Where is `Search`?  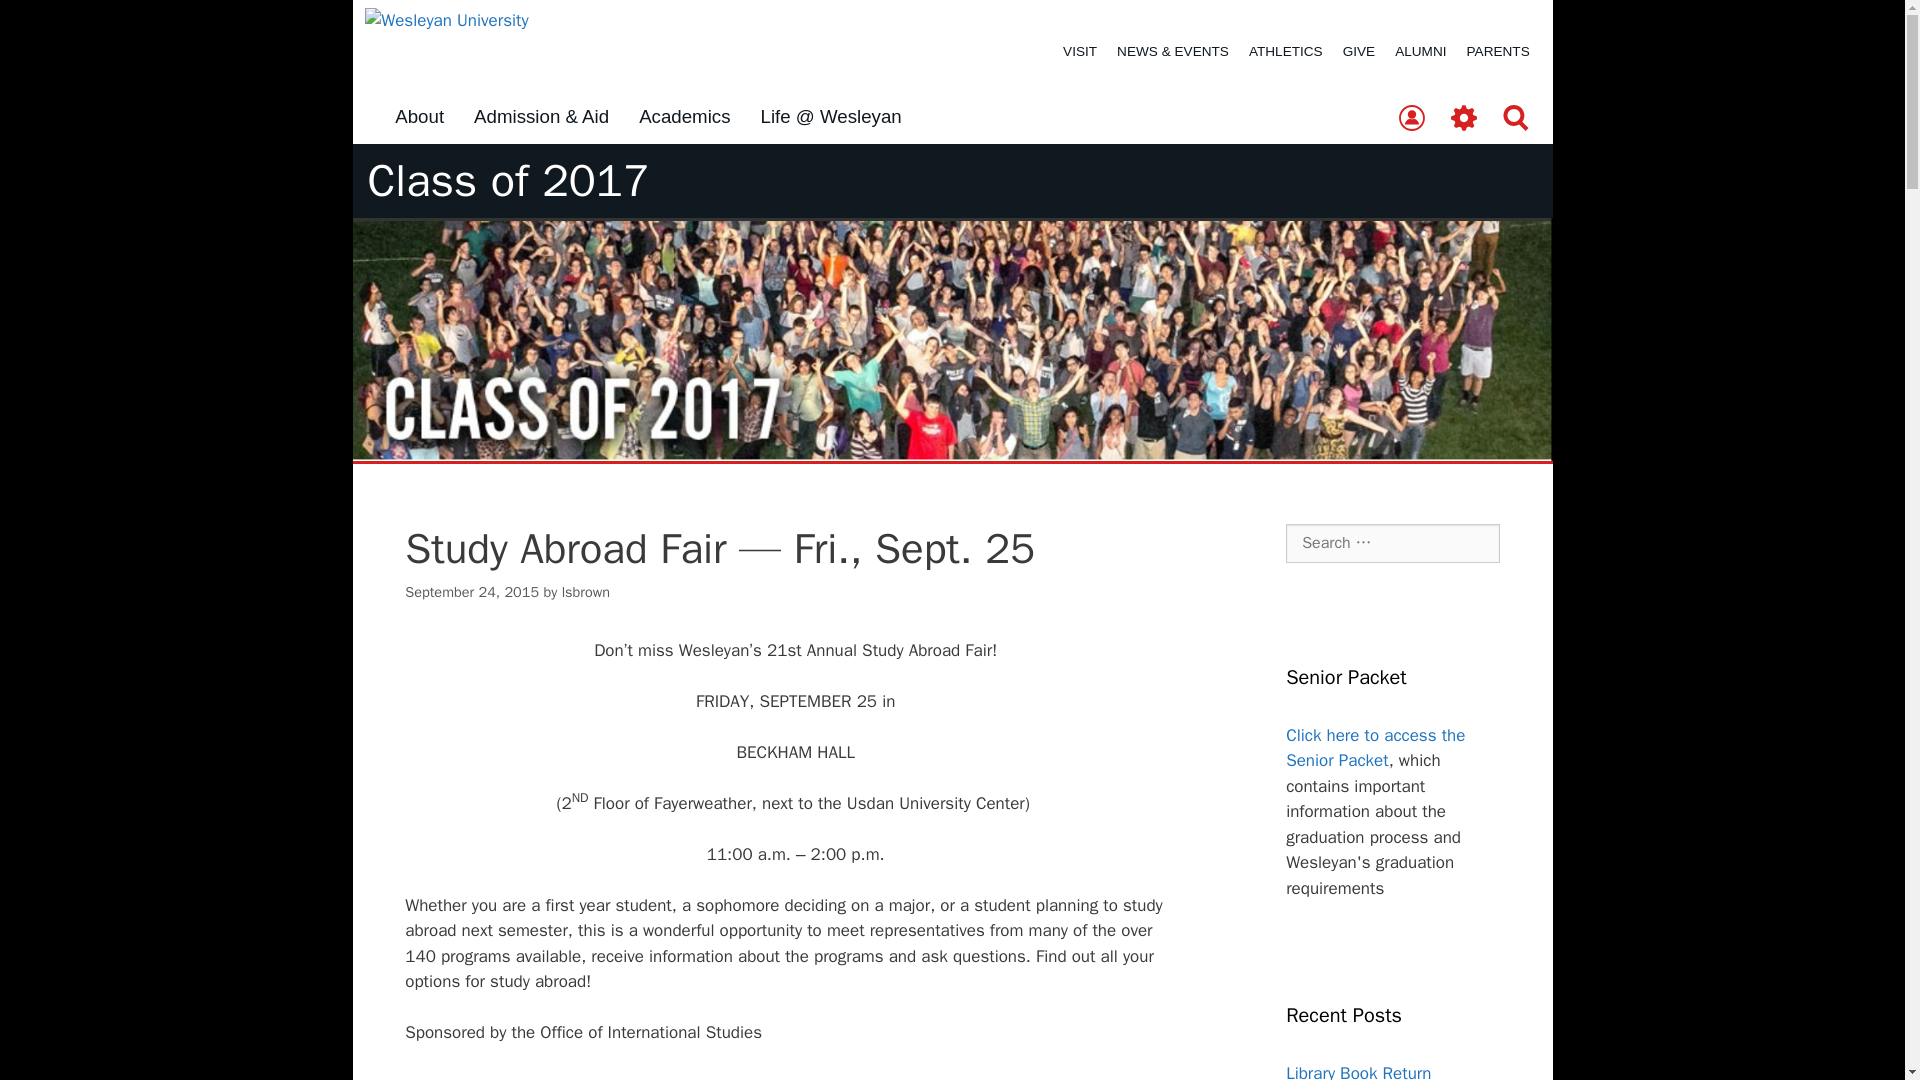 Search is located at coordinates (1516, 119).